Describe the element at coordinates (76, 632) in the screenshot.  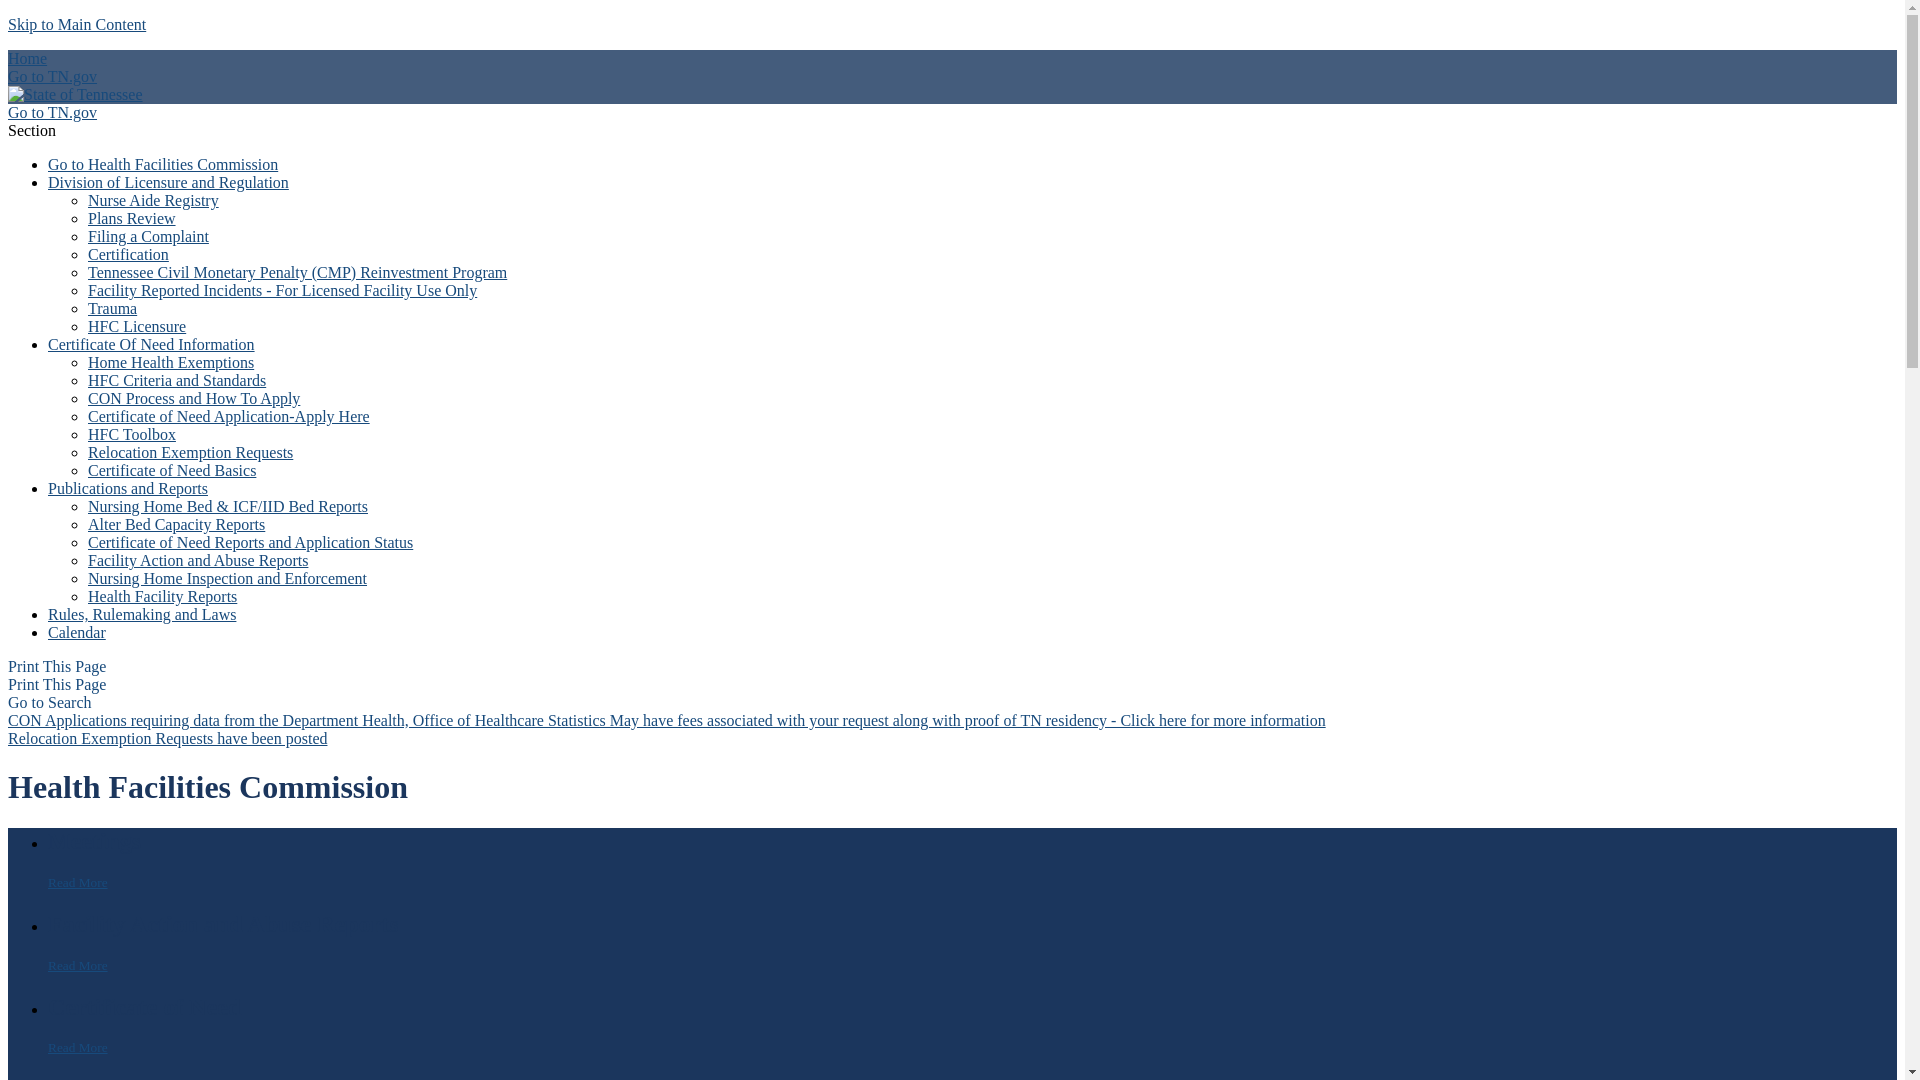
I see `Calendar` at that location.